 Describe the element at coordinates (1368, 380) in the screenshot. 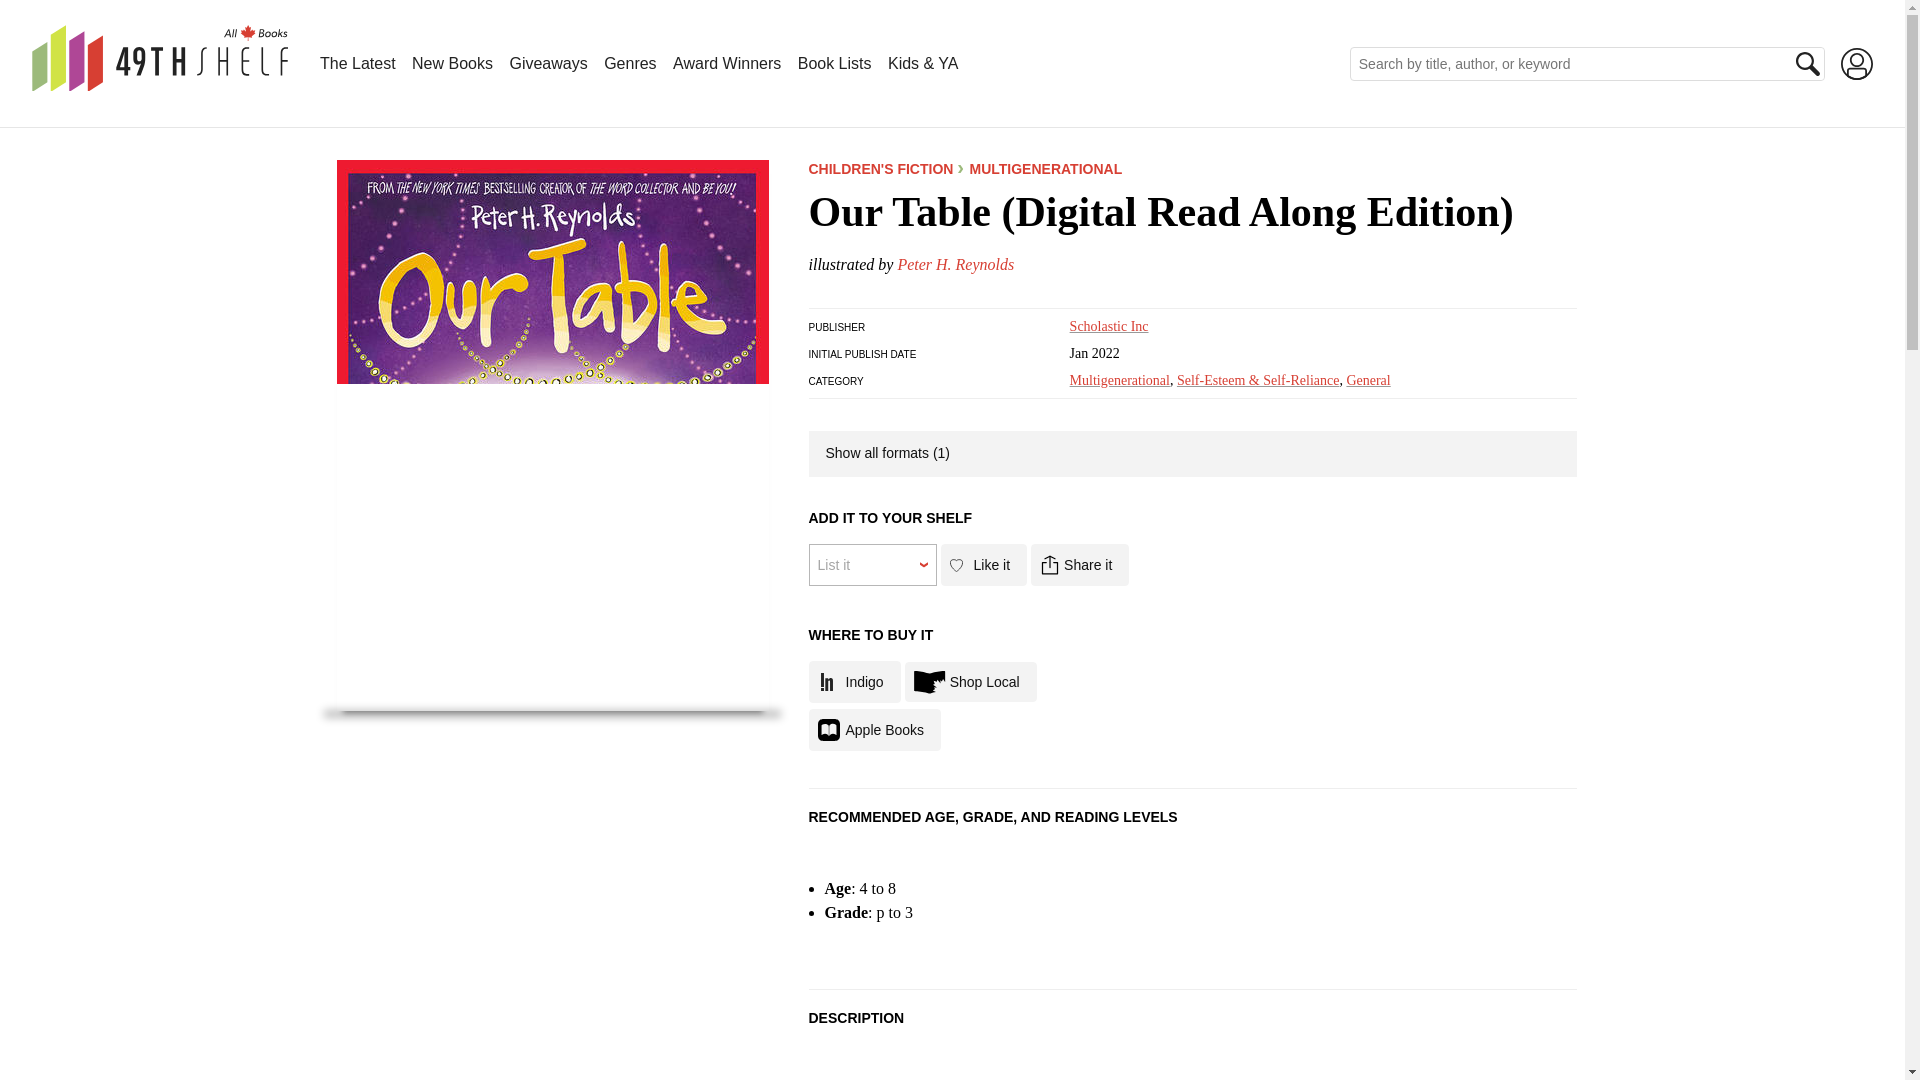

I see `View more General books` at that location.